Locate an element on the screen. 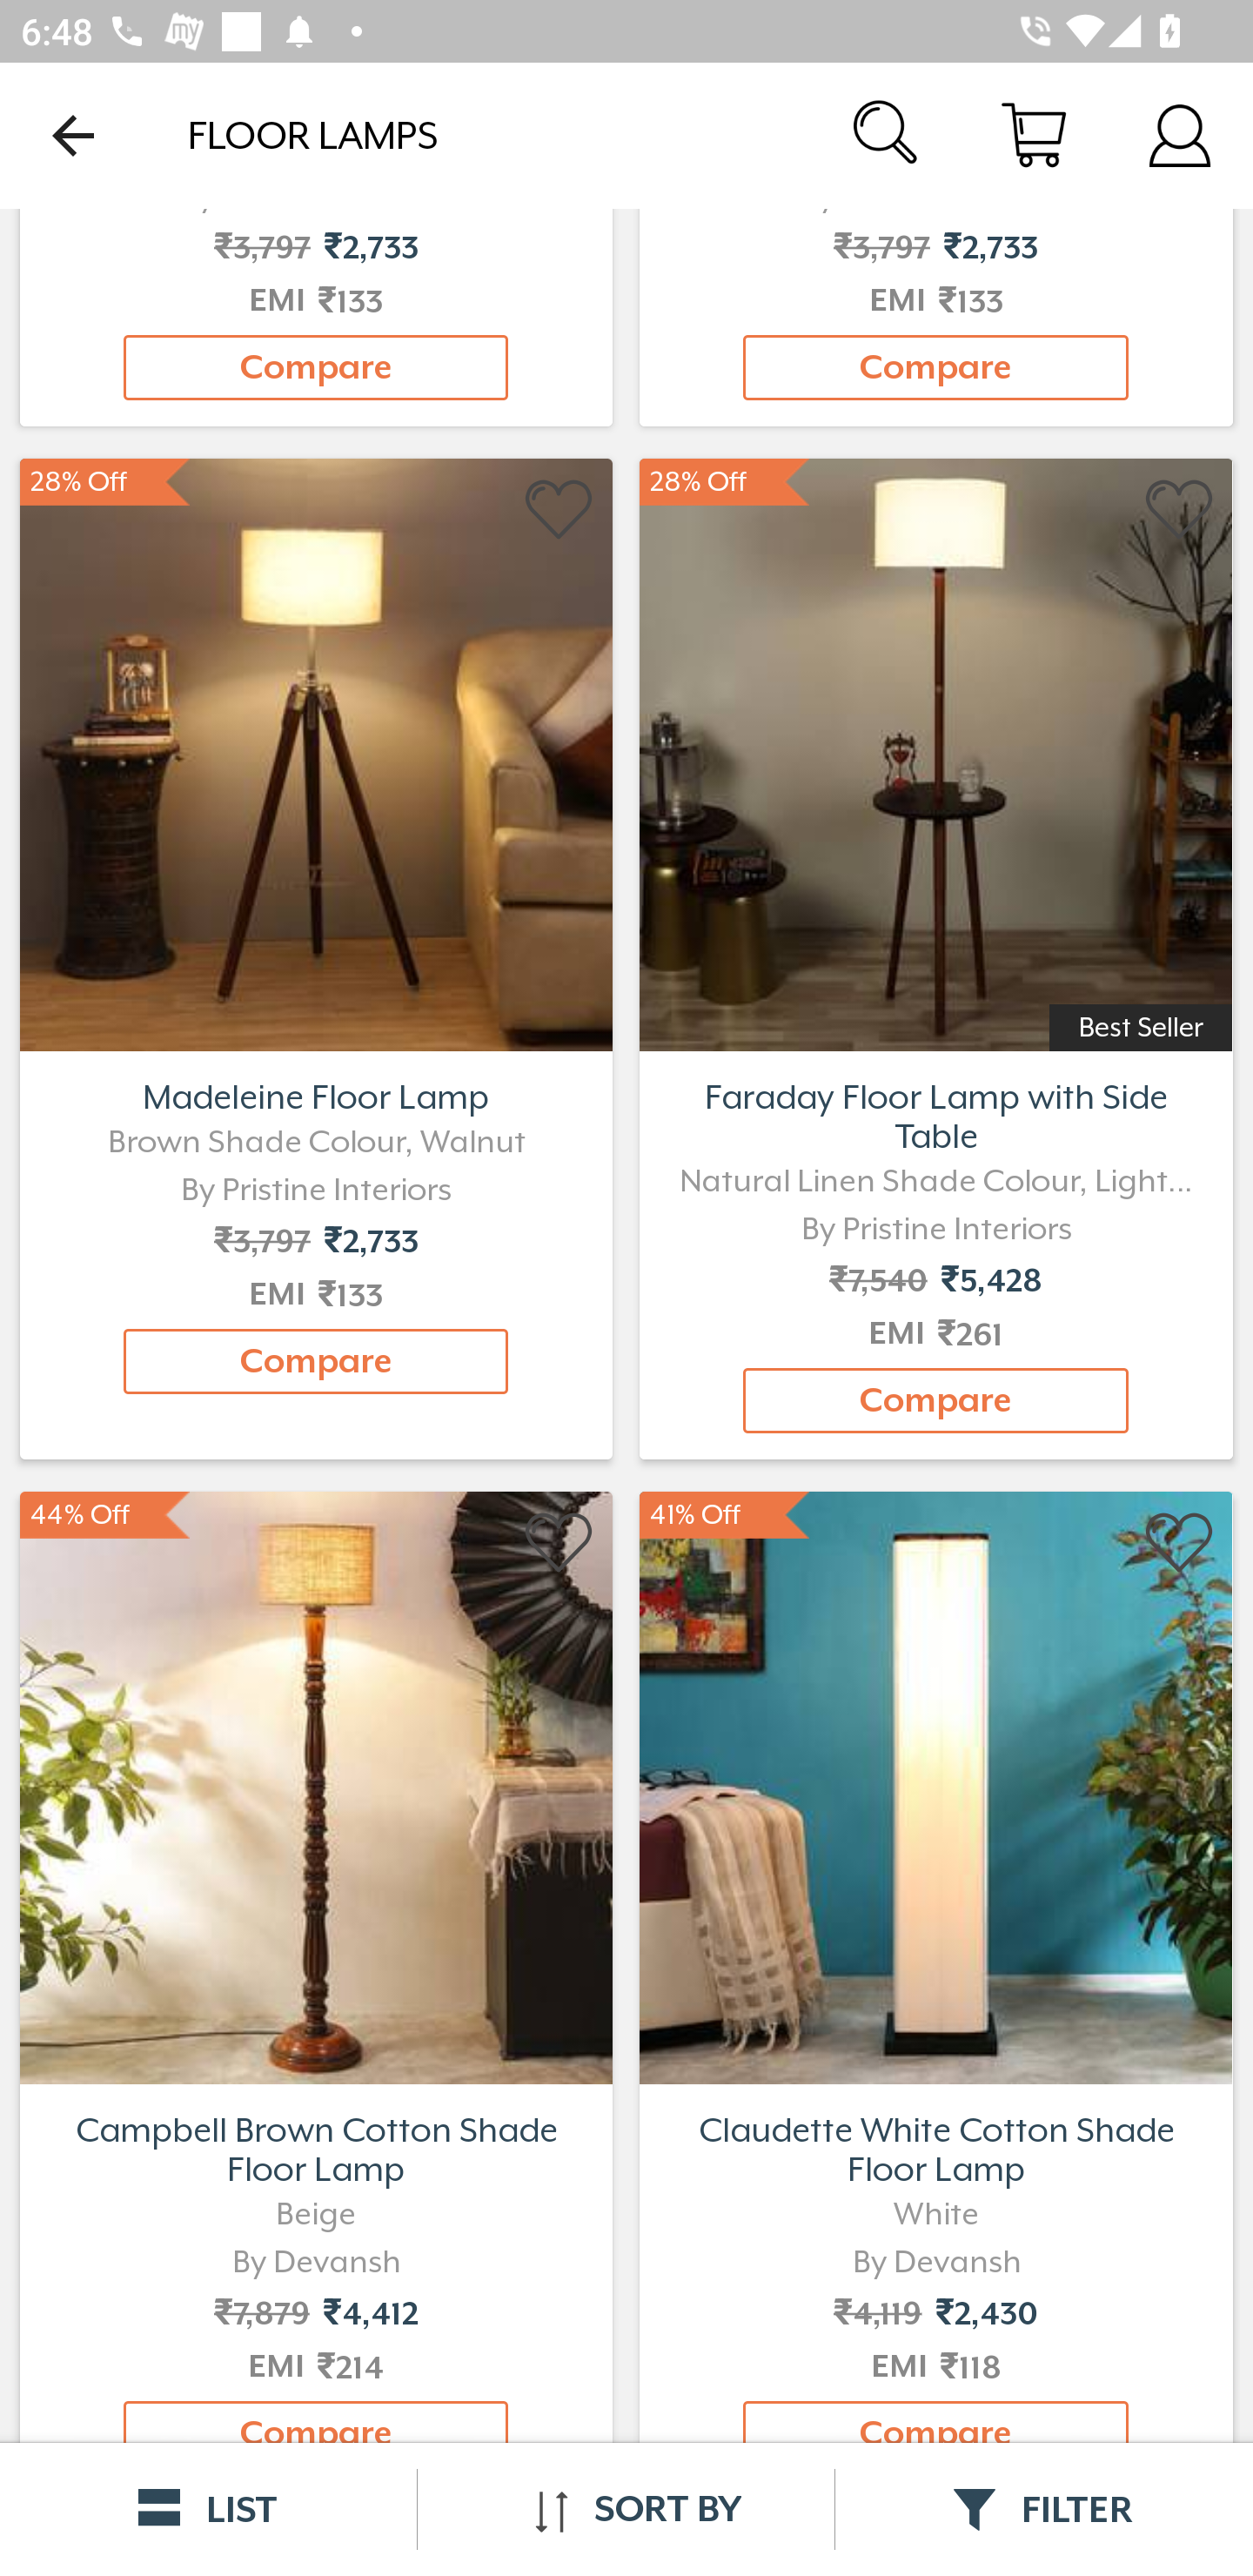 This screenshot has width=1253, height=2576. Compare is located at coordinates (935, 366).